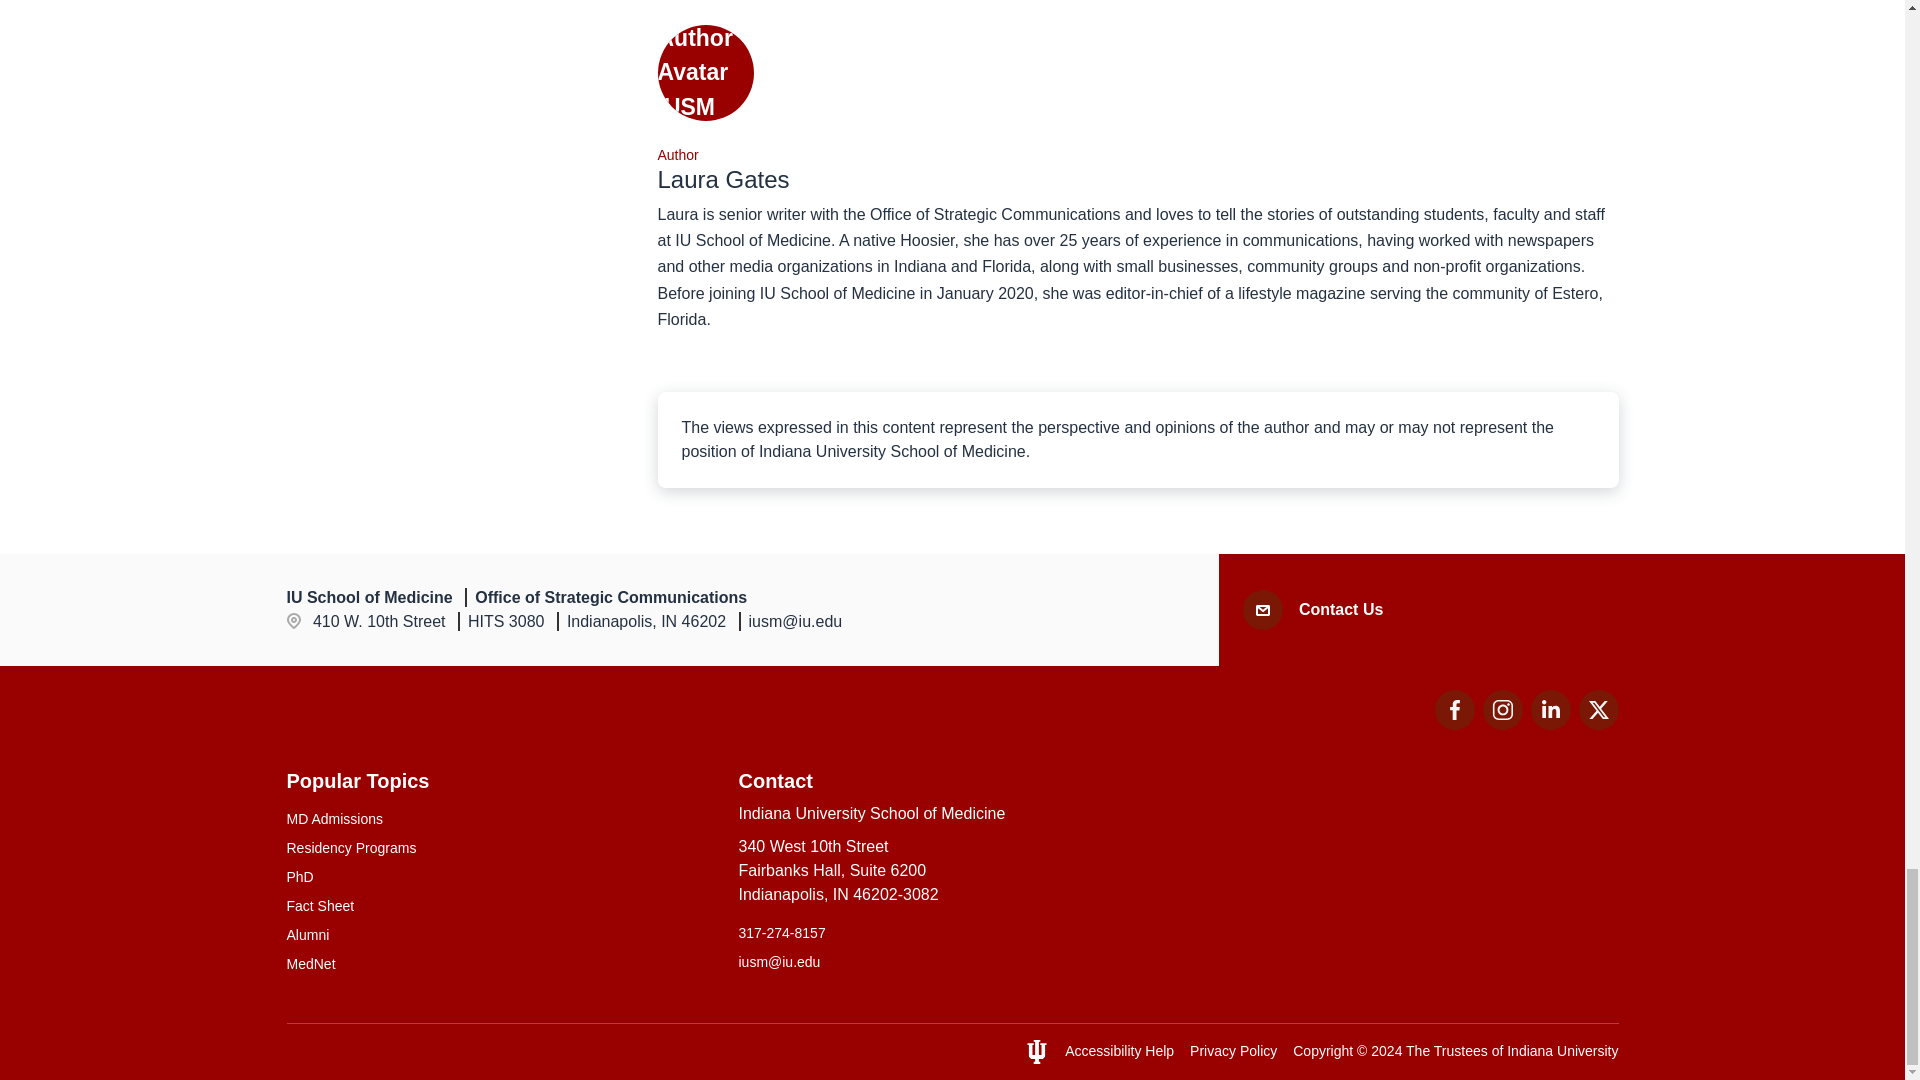  I want to click on Facebook, so click(1454, 710).